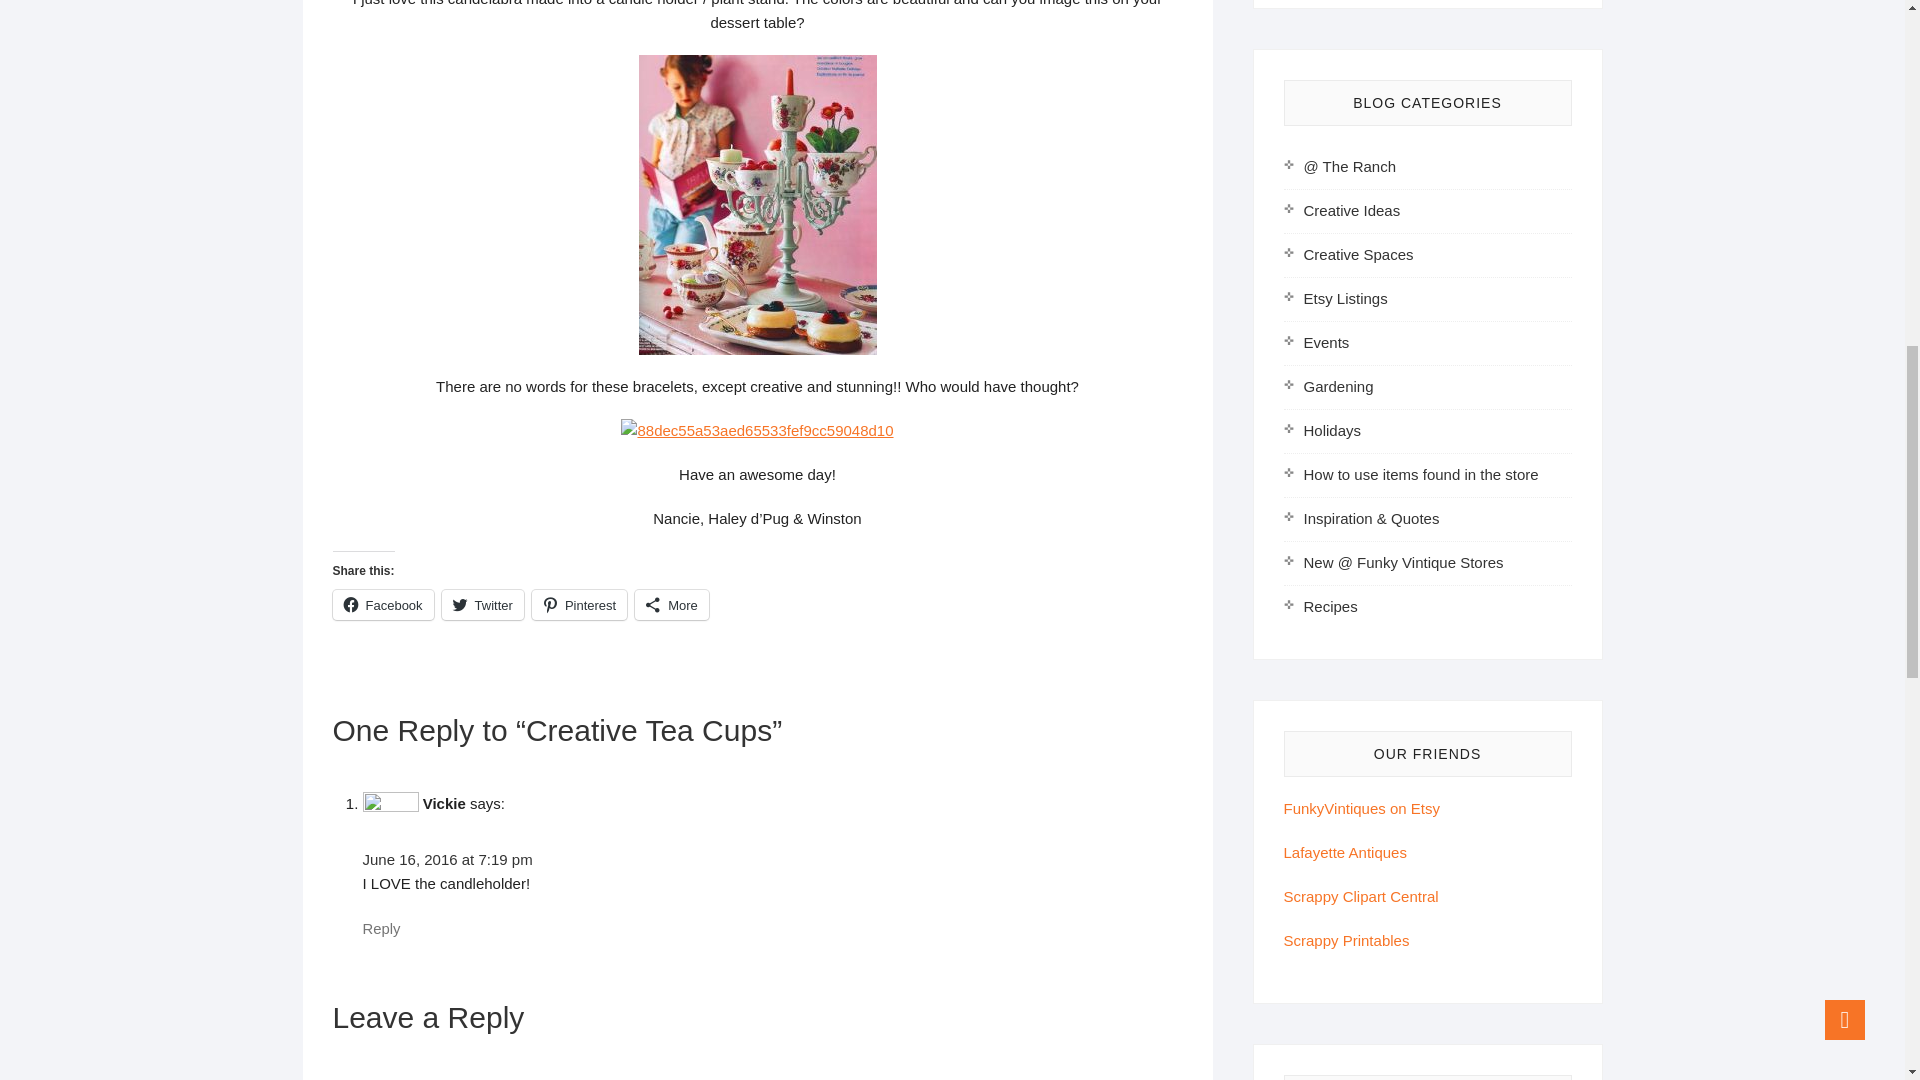  Describe the element at coordinates (382, 604) in the screenshot. I see `Click to share on Facebook` at that location.